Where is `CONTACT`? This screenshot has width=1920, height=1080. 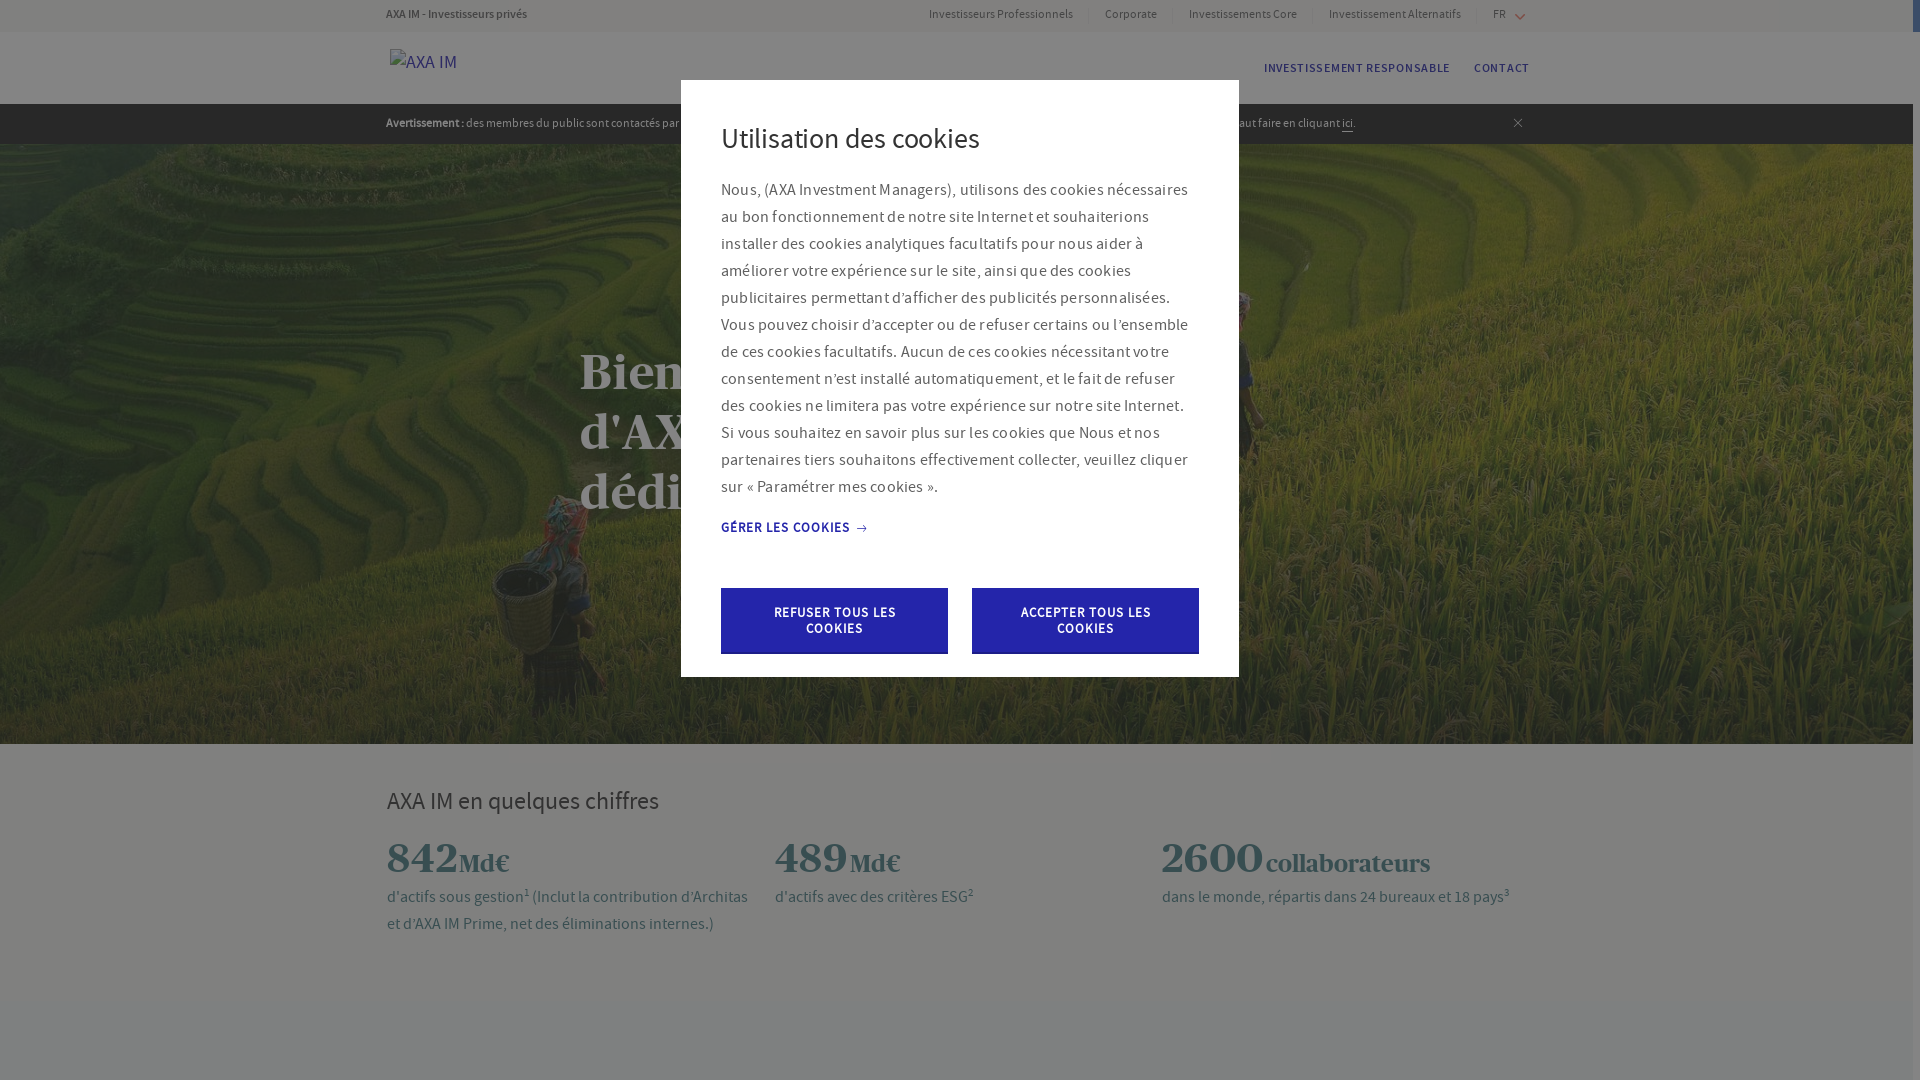 CONTACT is located at coordinates (1502, 68).